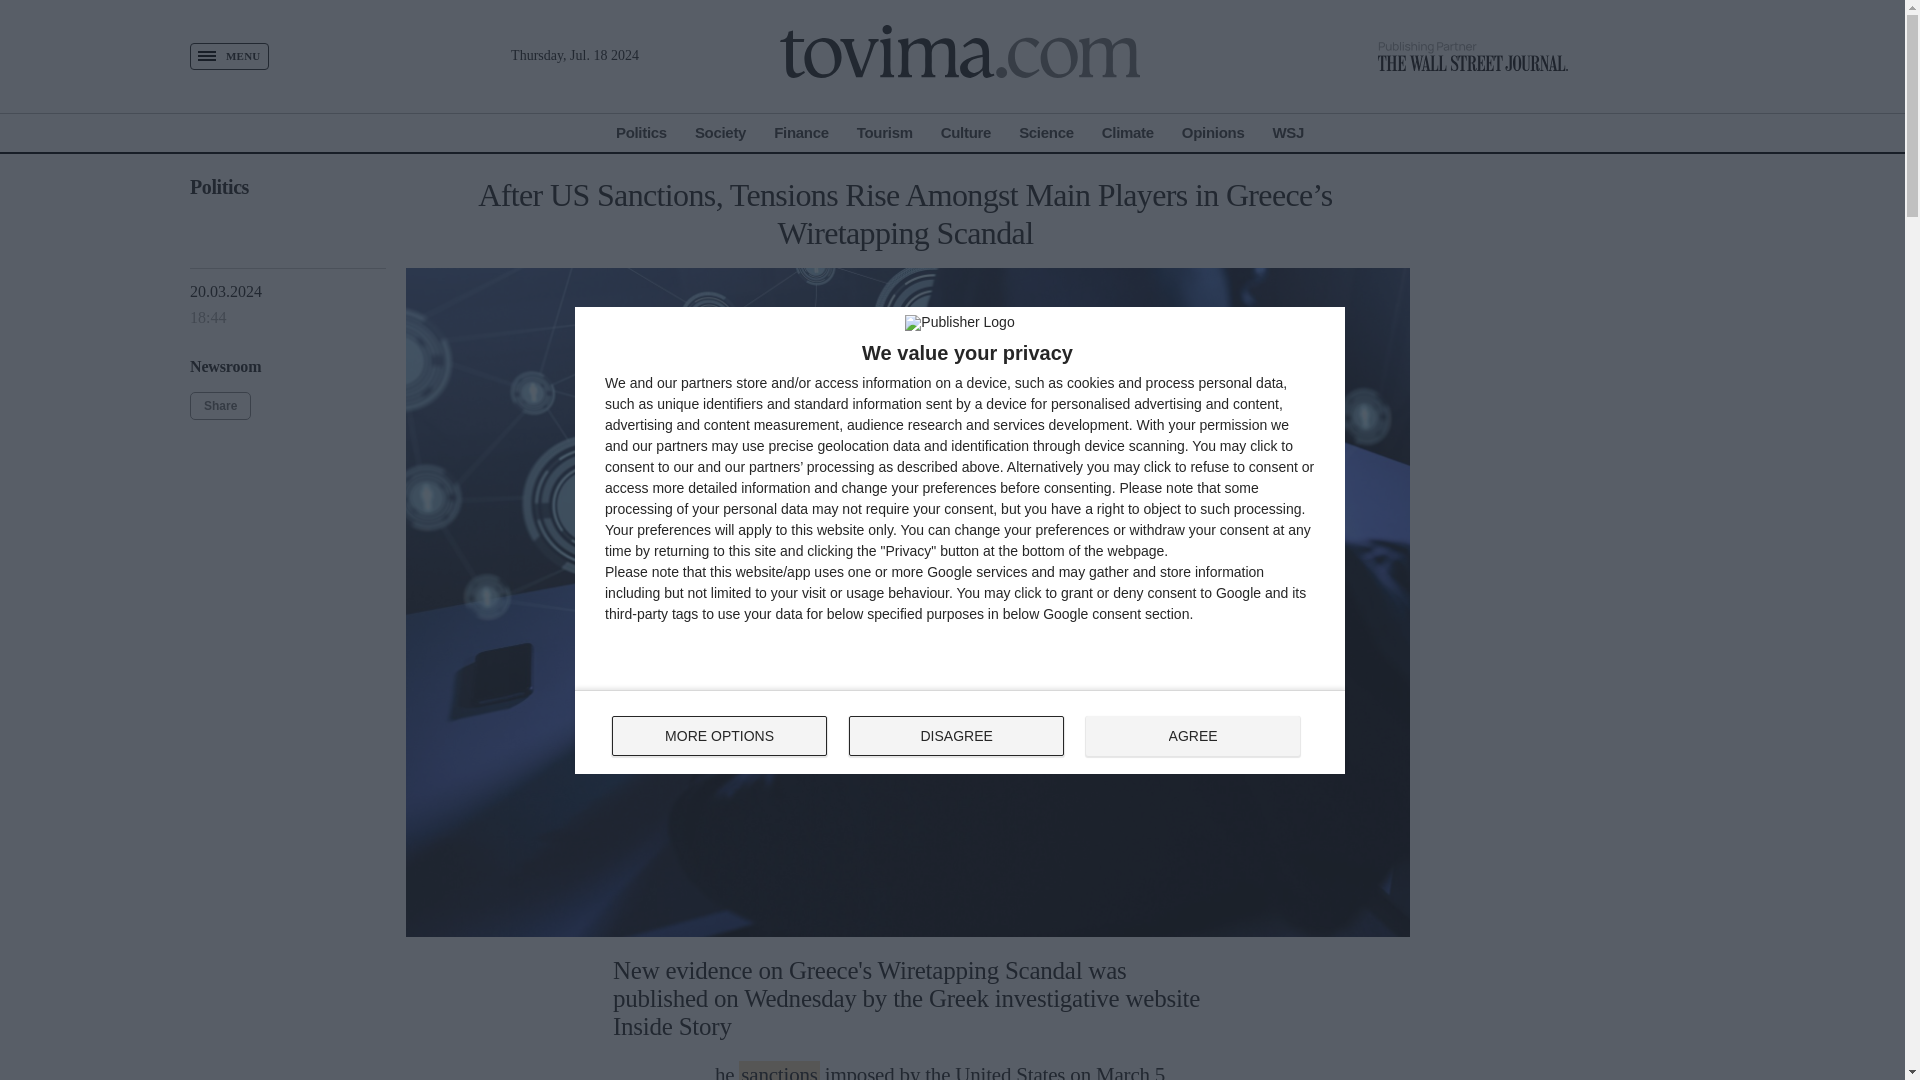  I want to click on Politics, so click(641, 132).